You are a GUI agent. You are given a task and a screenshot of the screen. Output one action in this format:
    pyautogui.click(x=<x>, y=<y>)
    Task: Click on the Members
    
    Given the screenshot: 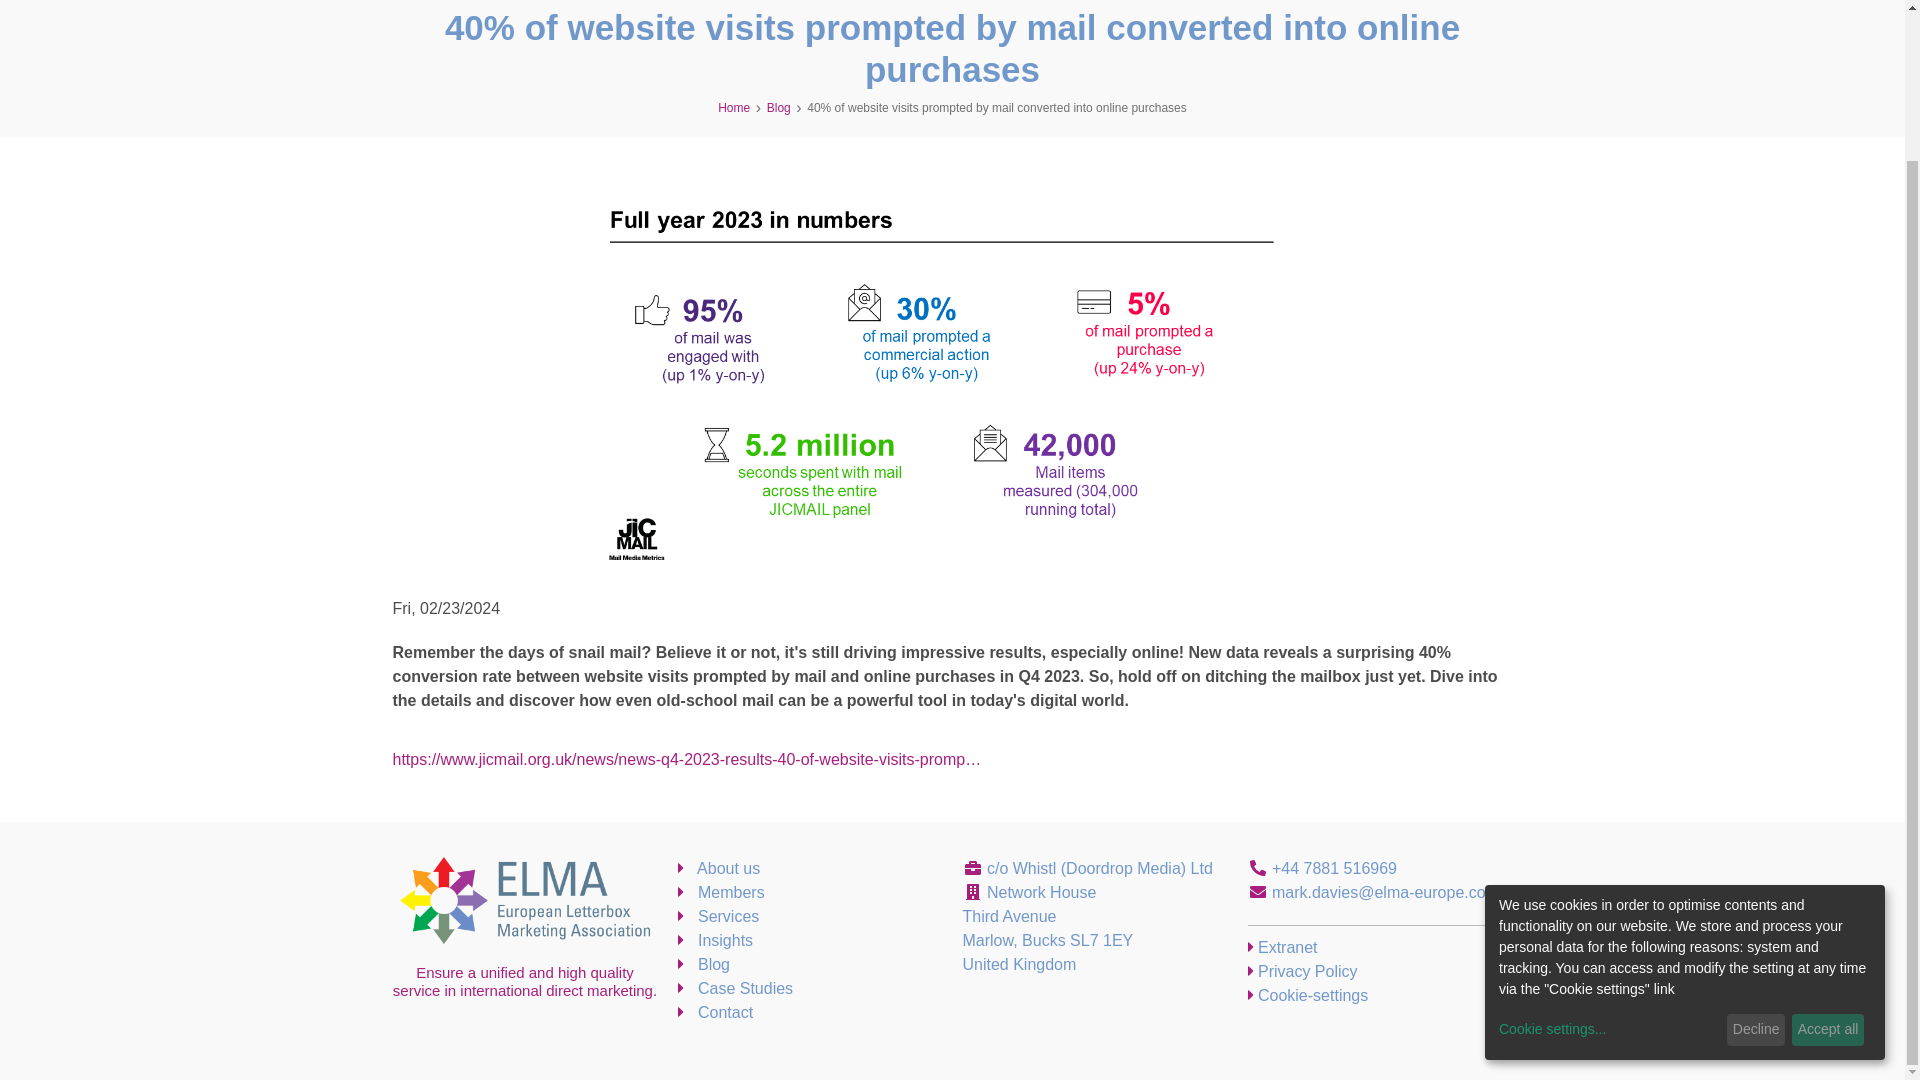 What is the action you would take?
    pyautogui.click(x=720, y=892)
    